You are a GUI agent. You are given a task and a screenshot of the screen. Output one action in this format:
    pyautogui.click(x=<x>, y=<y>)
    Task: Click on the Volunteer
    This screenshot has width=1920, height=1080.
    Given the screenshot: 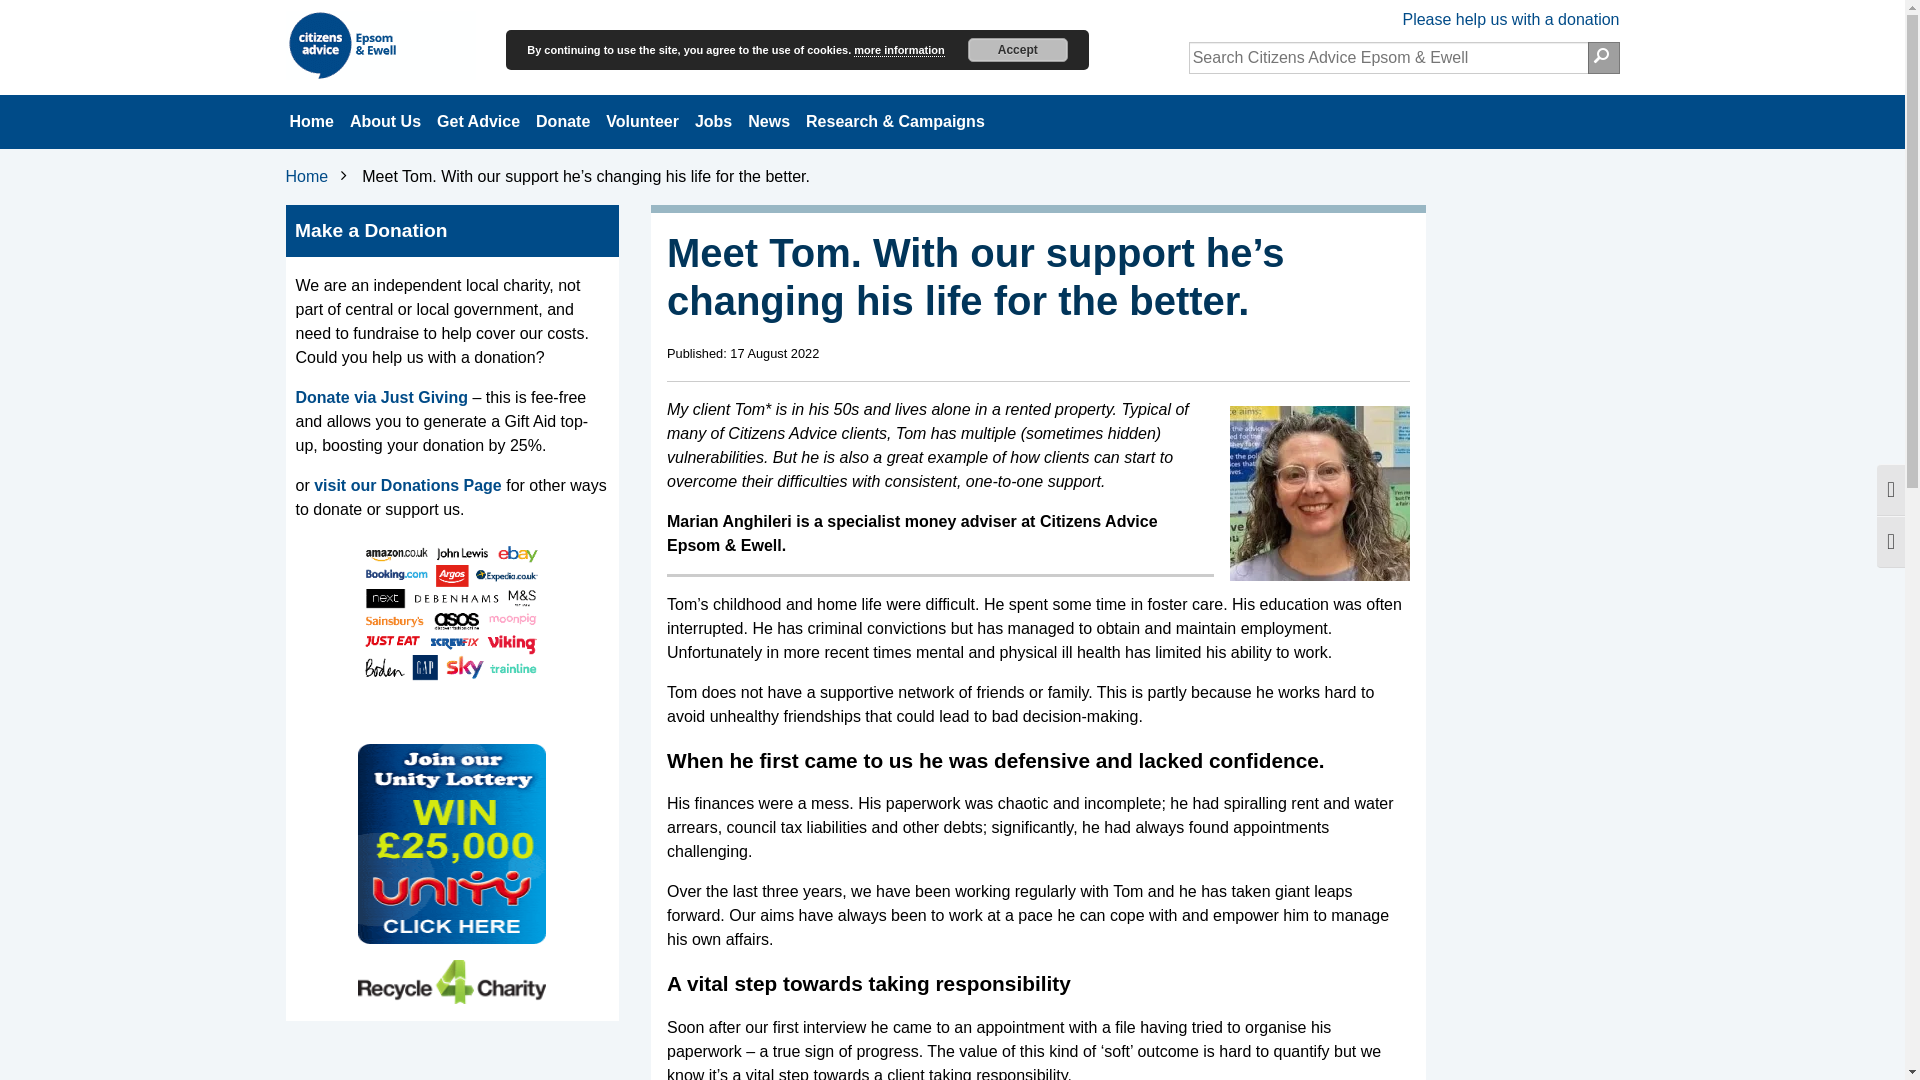 What is the action you would take?
    pyautogui.click(x=642, y=122)
    